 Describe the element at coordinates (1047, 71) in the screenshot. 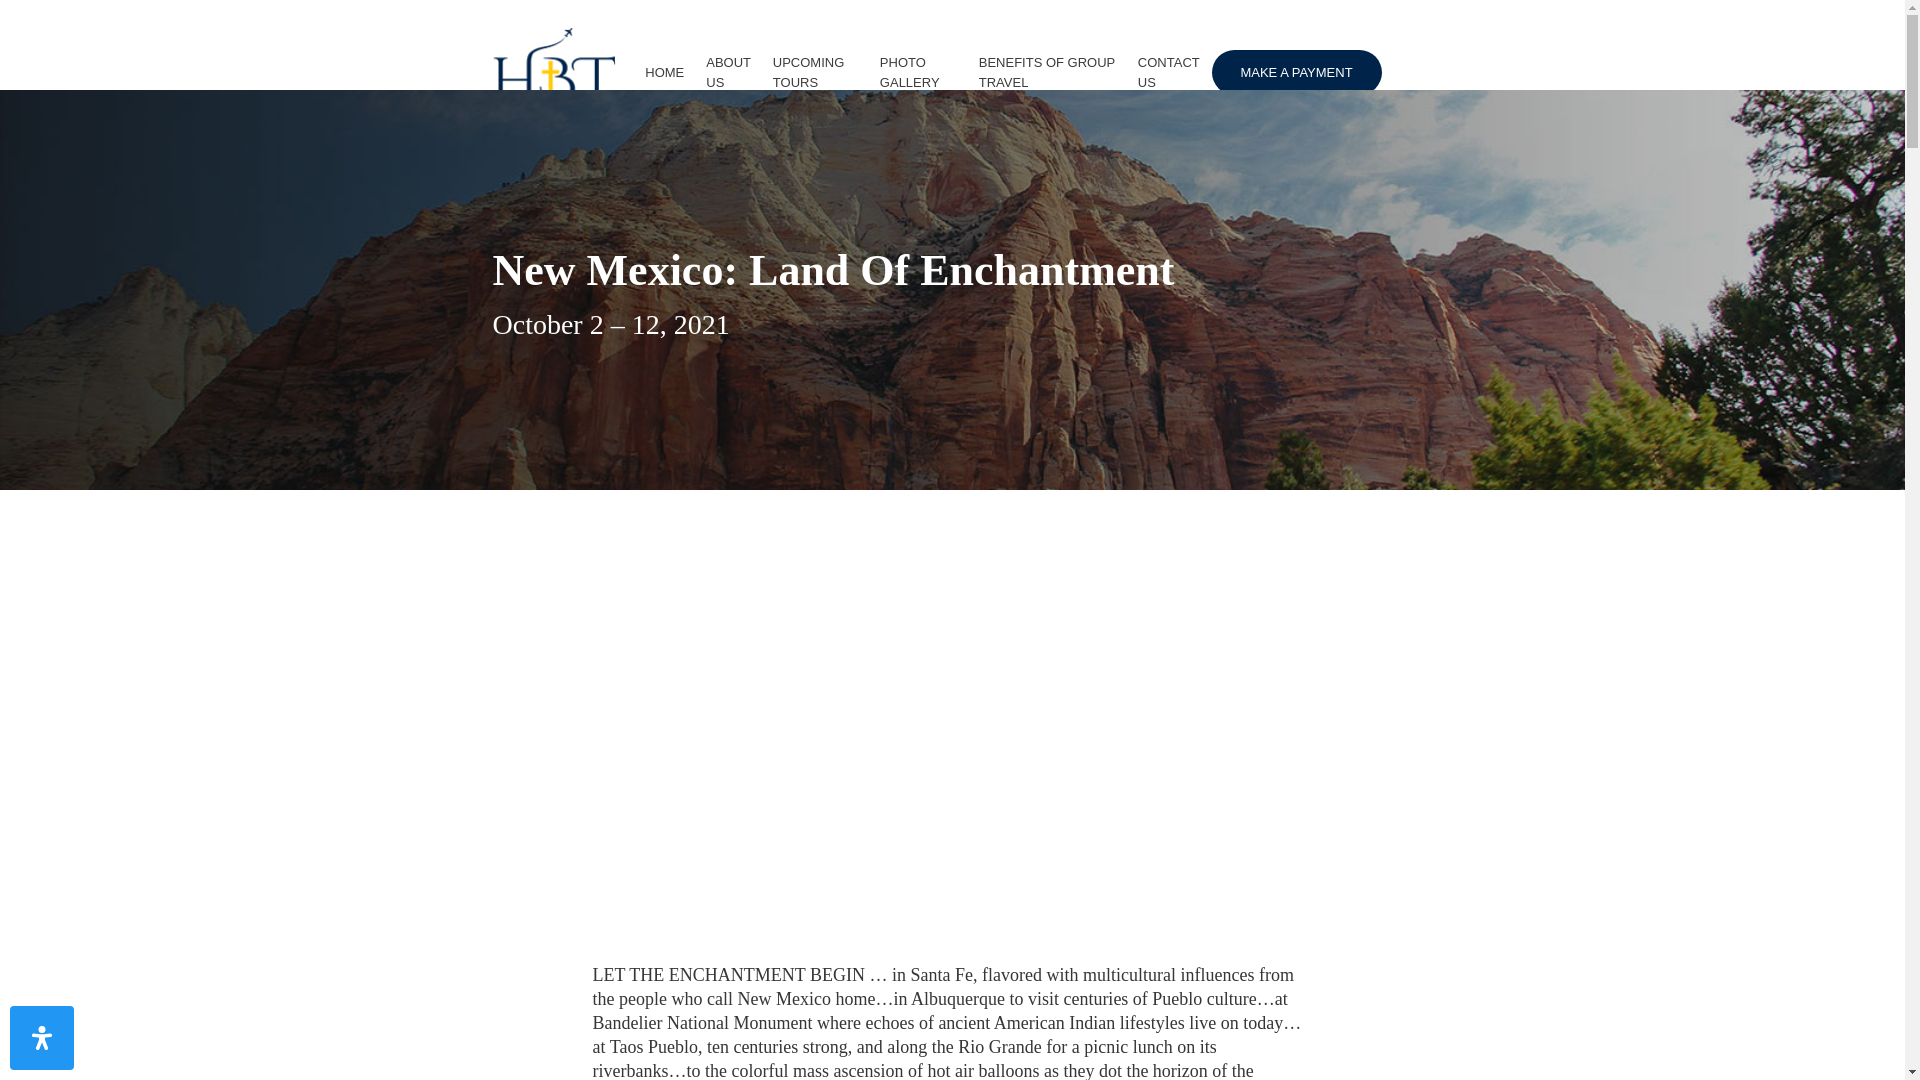

I see `BENEFITS OF GROUP TRAVEL` at that location.